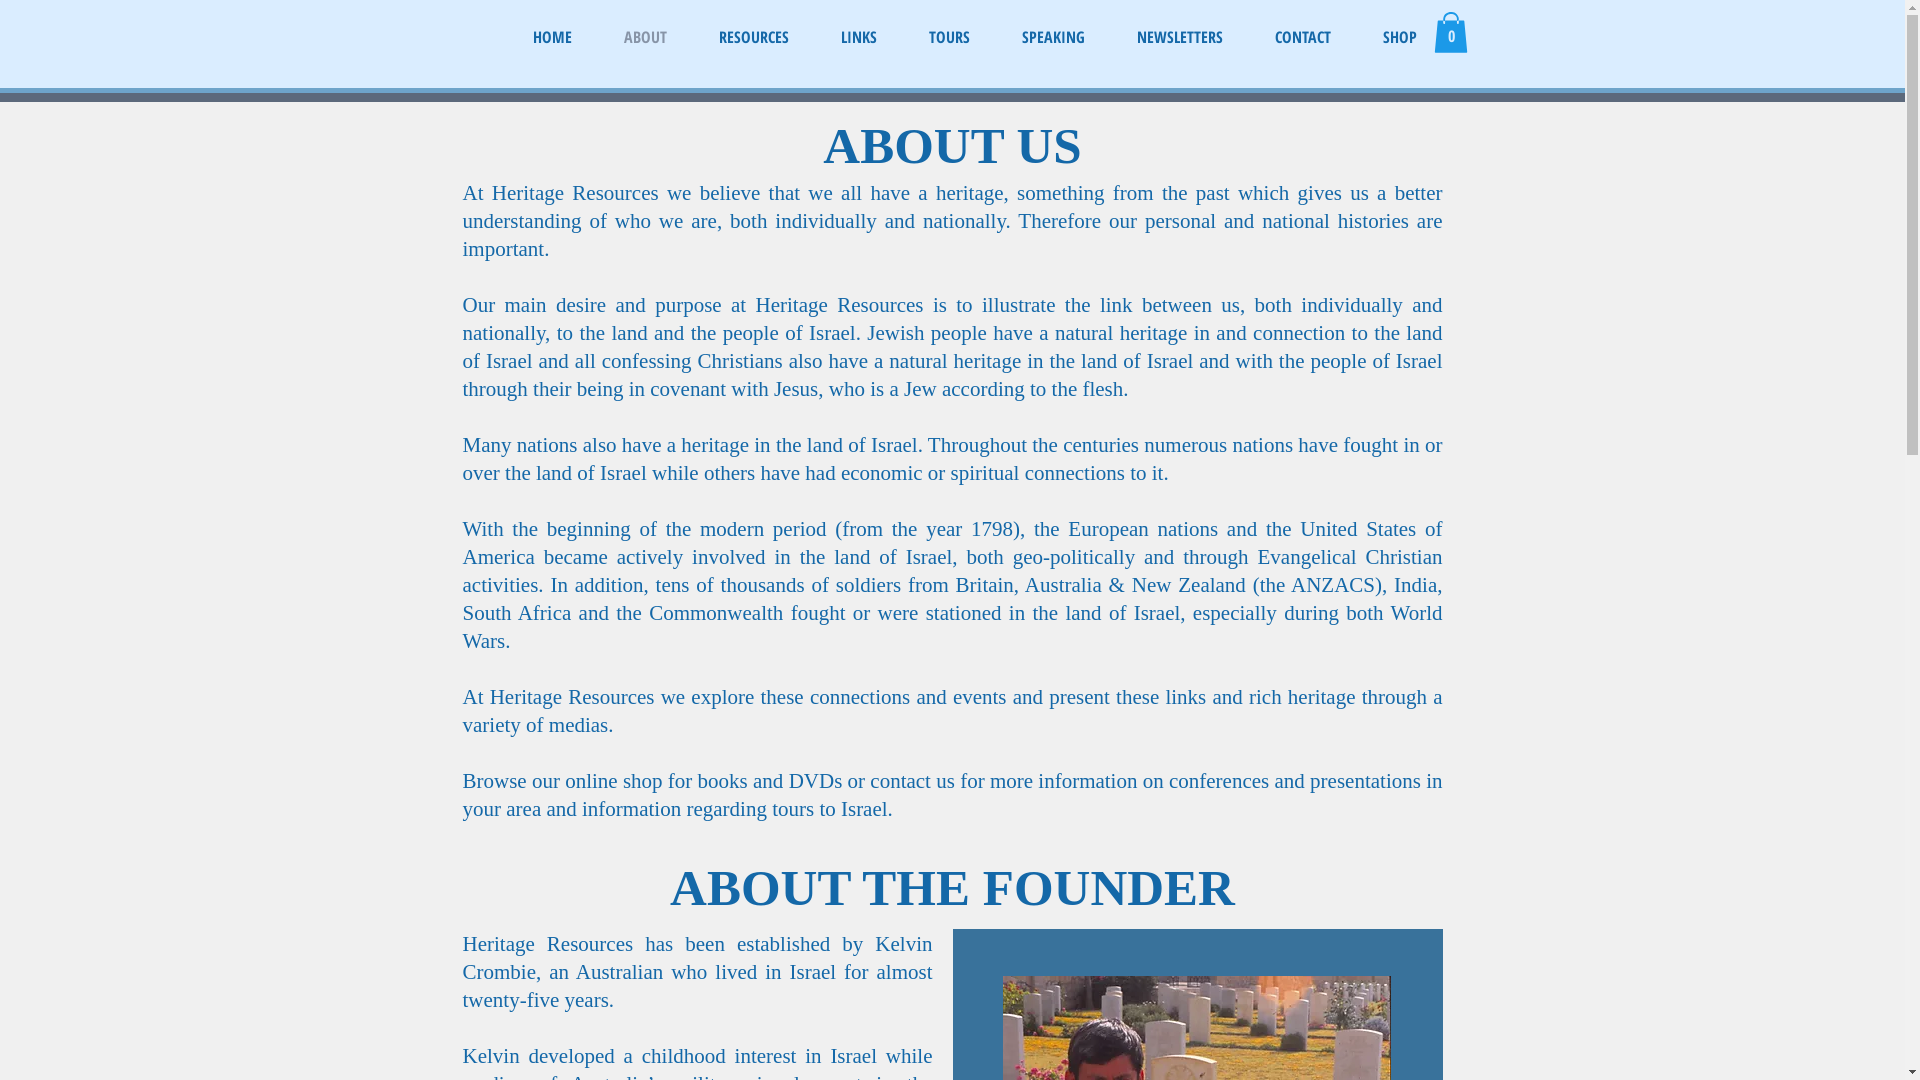 This screenshot has width=1920, height=1080. What do you see at coordinates (858, 33) in the screenshot?
I see `LINKS` at bounding box center [858, 33].